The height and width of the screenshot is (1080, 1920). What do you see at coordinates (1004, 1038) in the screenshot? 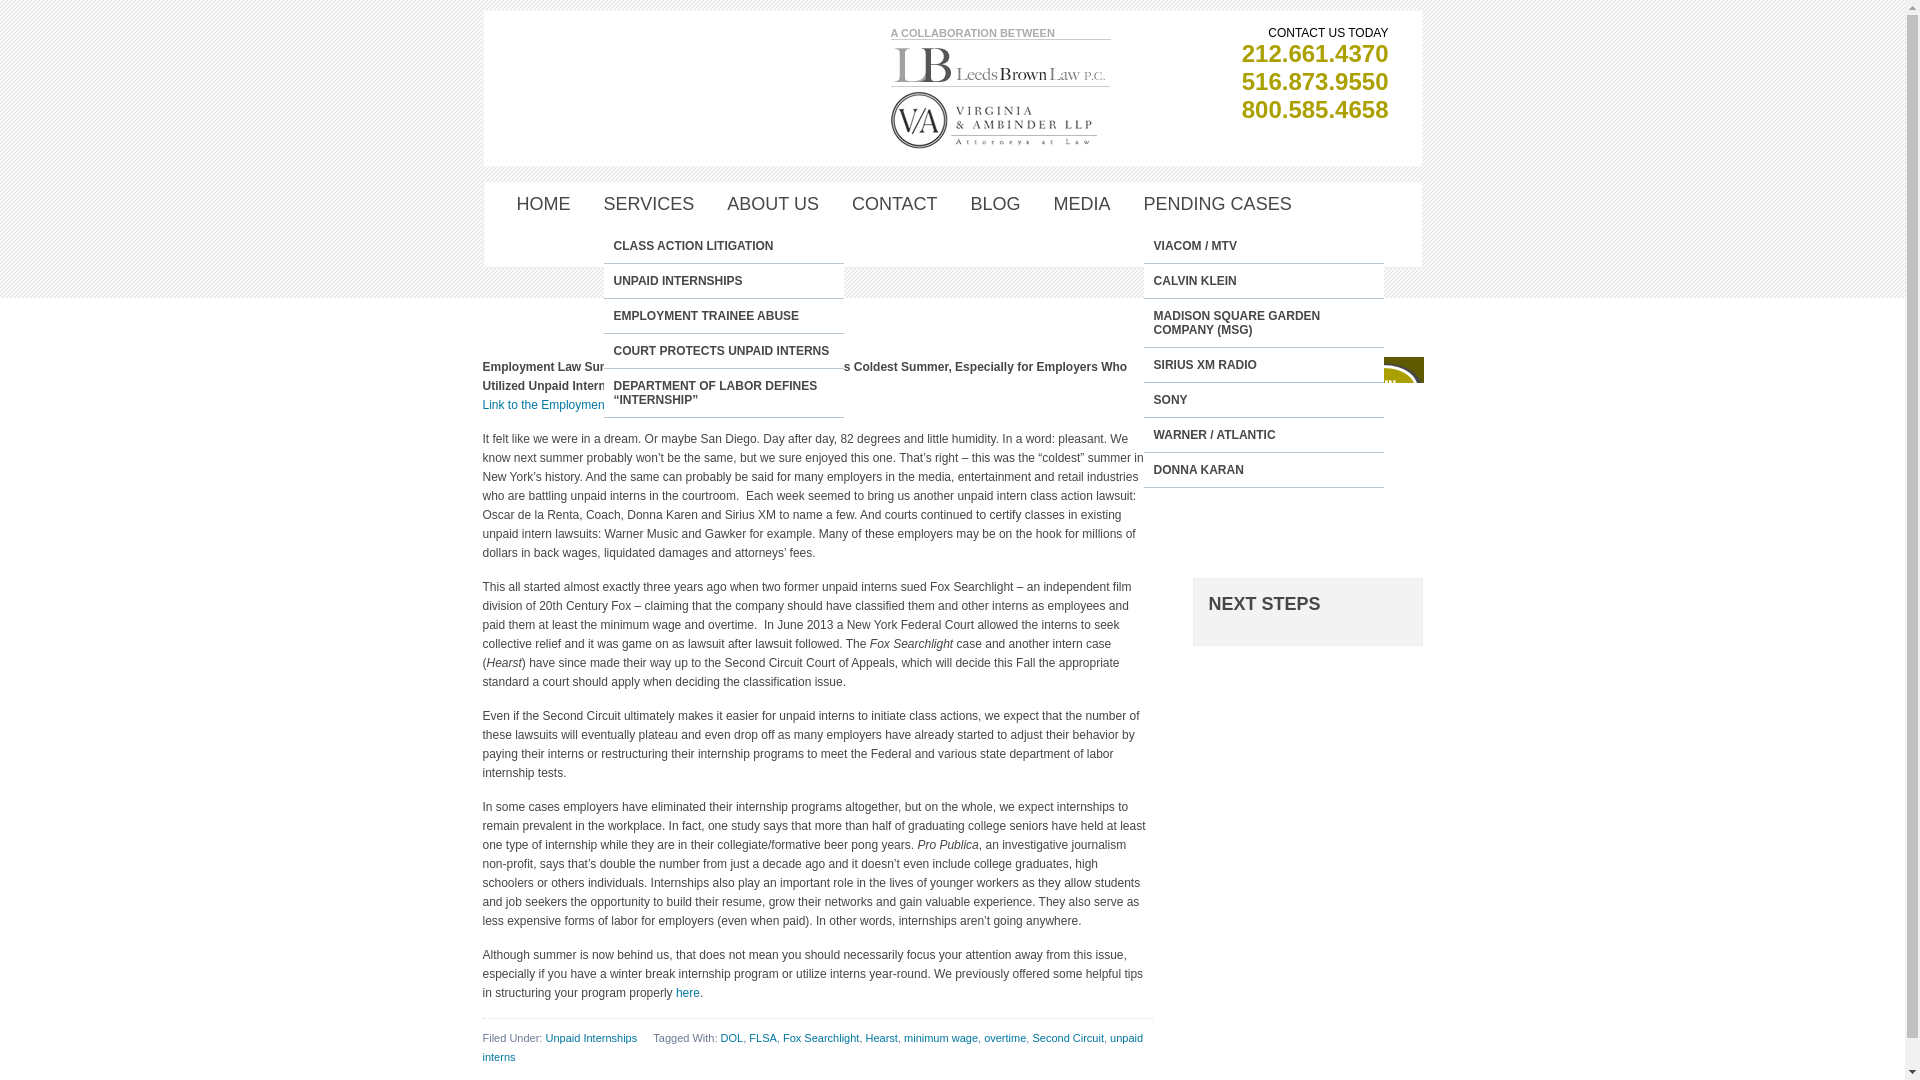
I see `overtime` at bounding box center [1004, 1038].